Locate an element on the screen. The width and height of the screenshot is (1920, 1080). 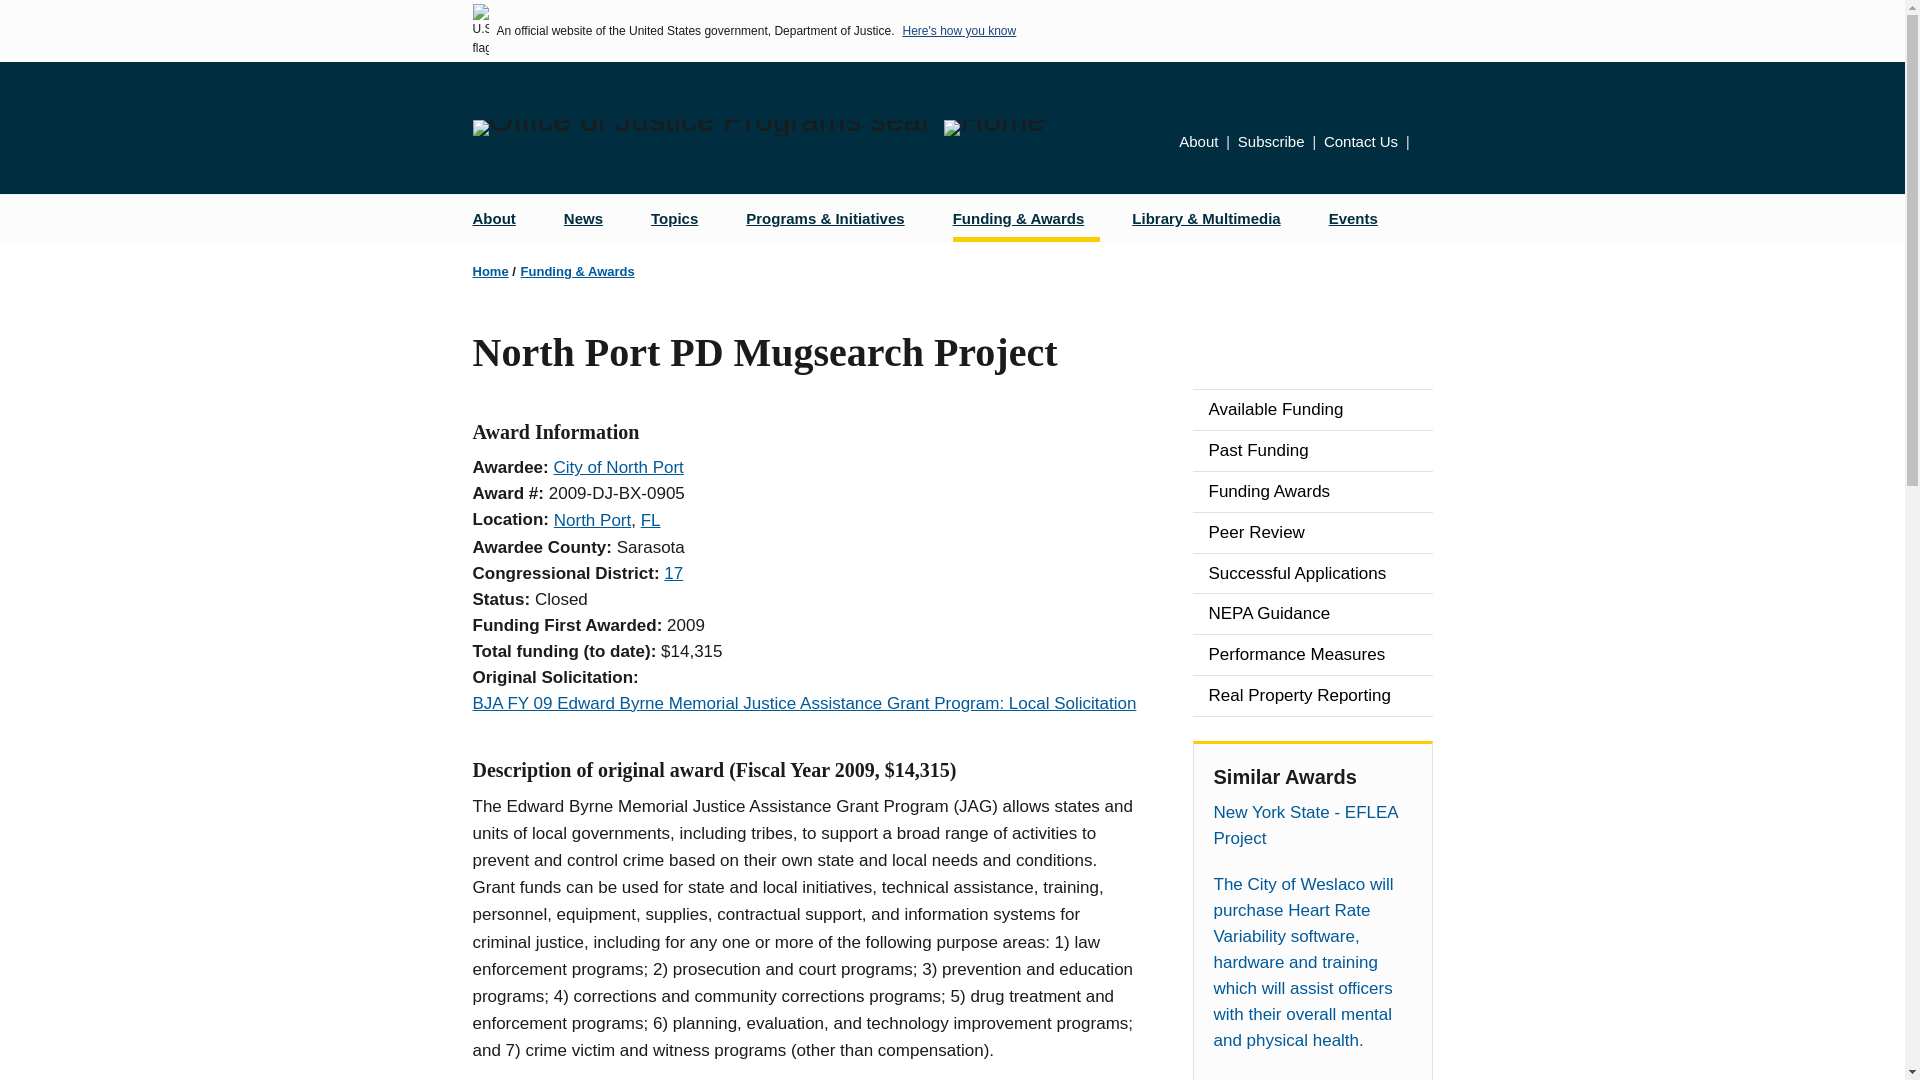
Real Property Reporting is located at coordinates (1312, 696).